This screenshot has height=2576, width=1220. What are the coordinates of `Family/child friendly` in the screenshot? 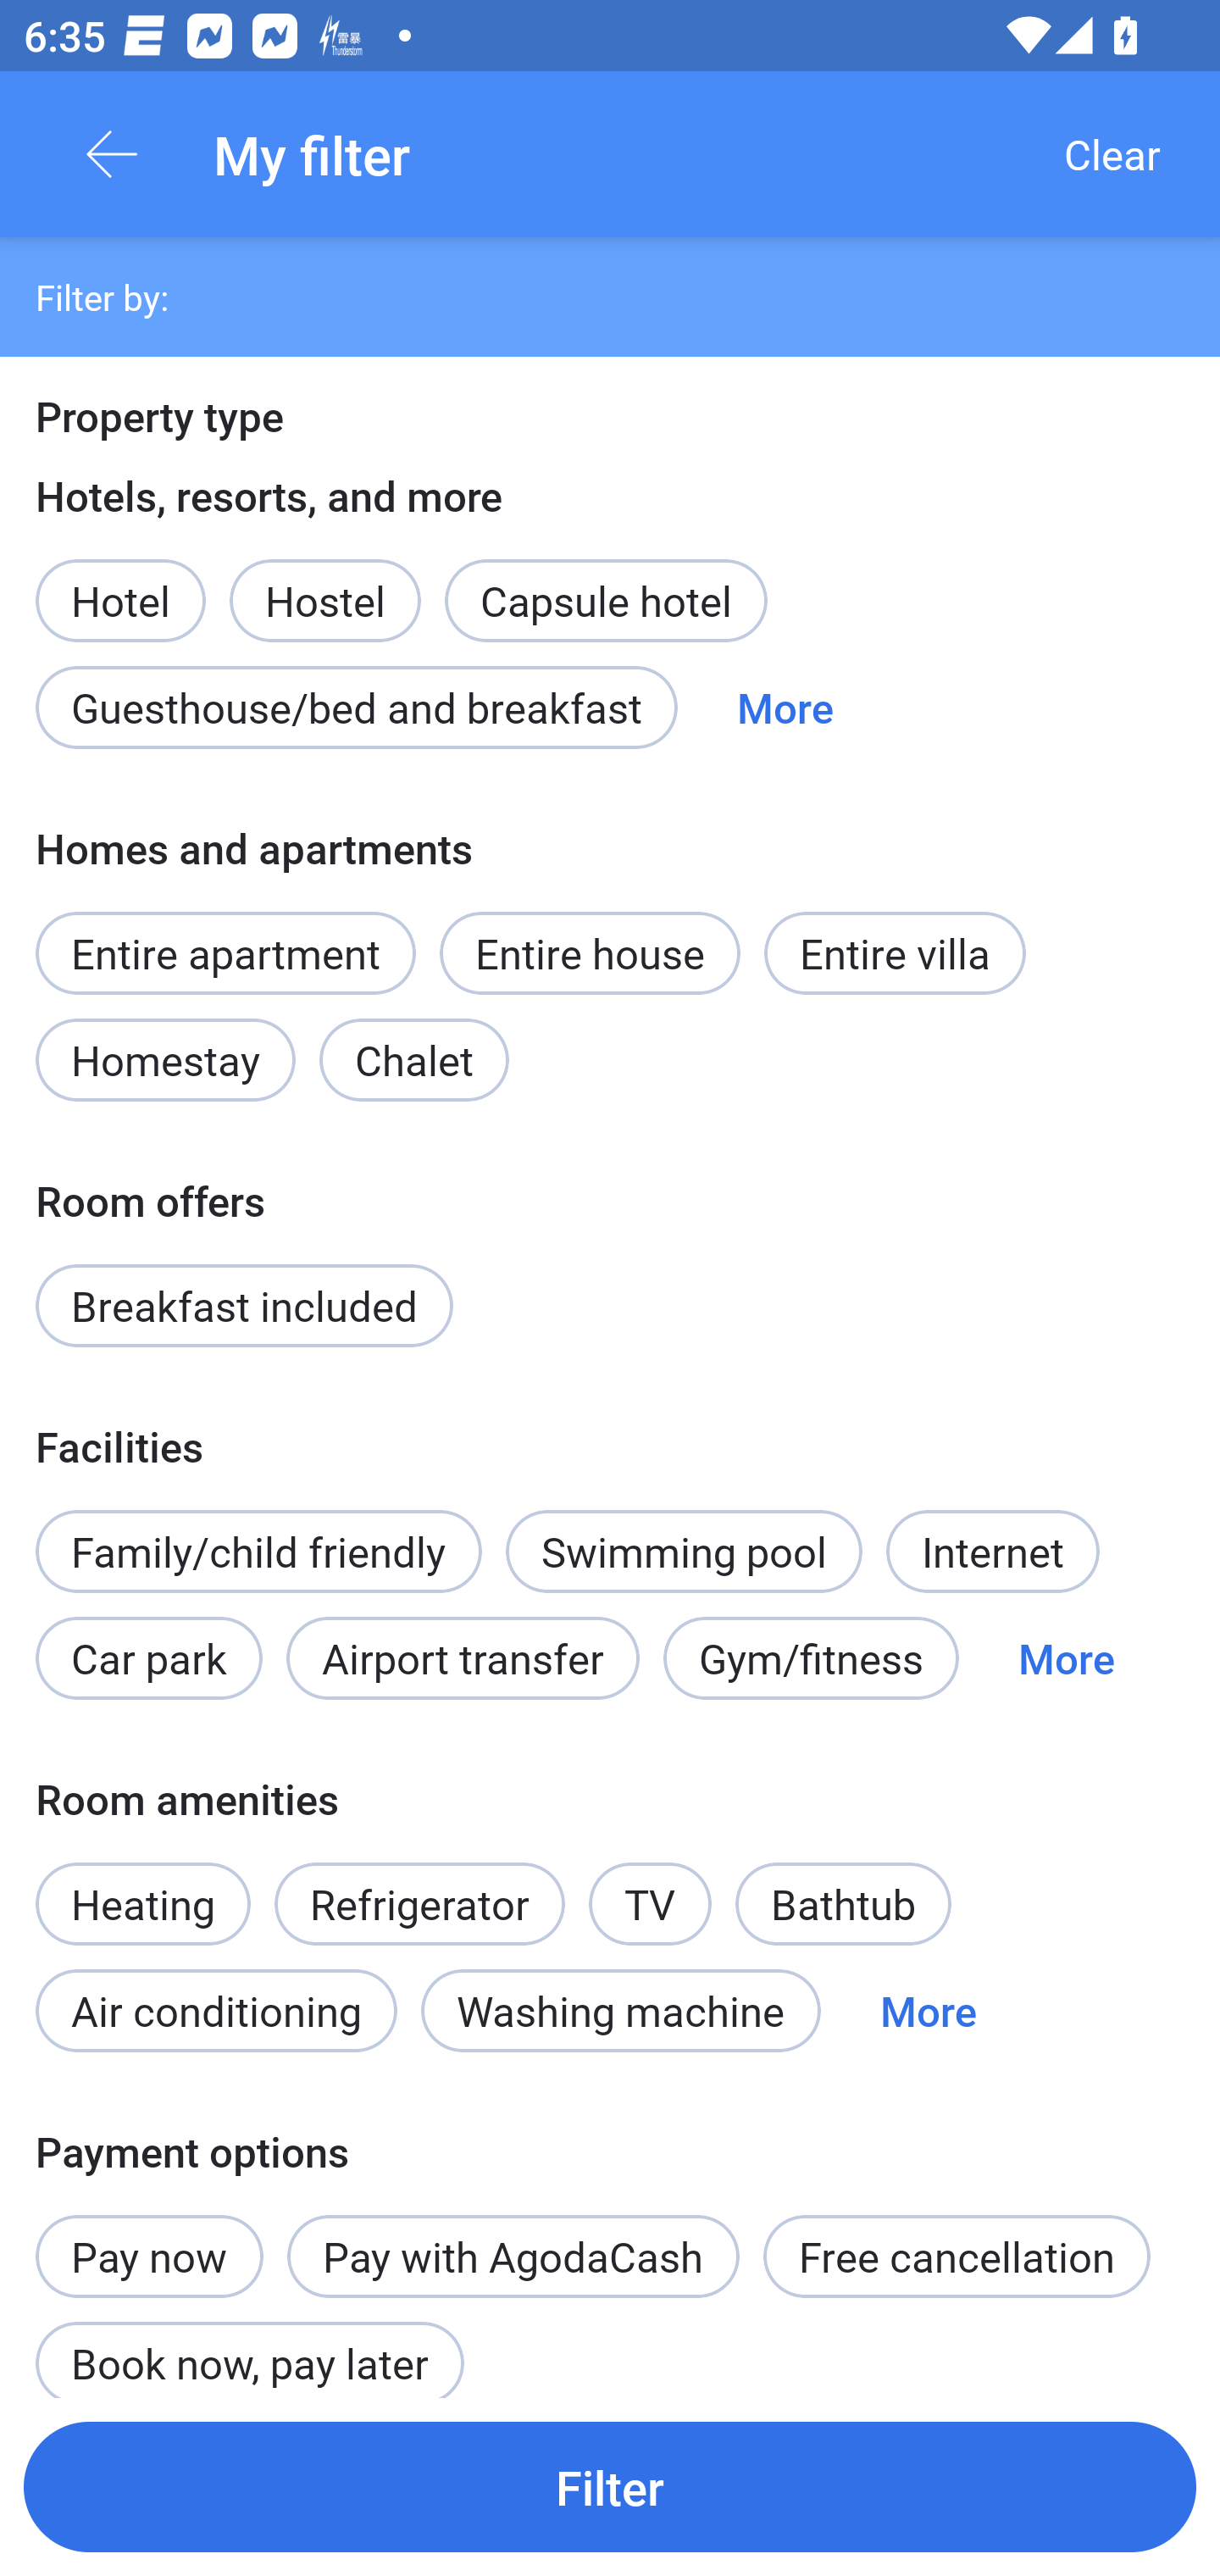 It's located at (258, 1552).